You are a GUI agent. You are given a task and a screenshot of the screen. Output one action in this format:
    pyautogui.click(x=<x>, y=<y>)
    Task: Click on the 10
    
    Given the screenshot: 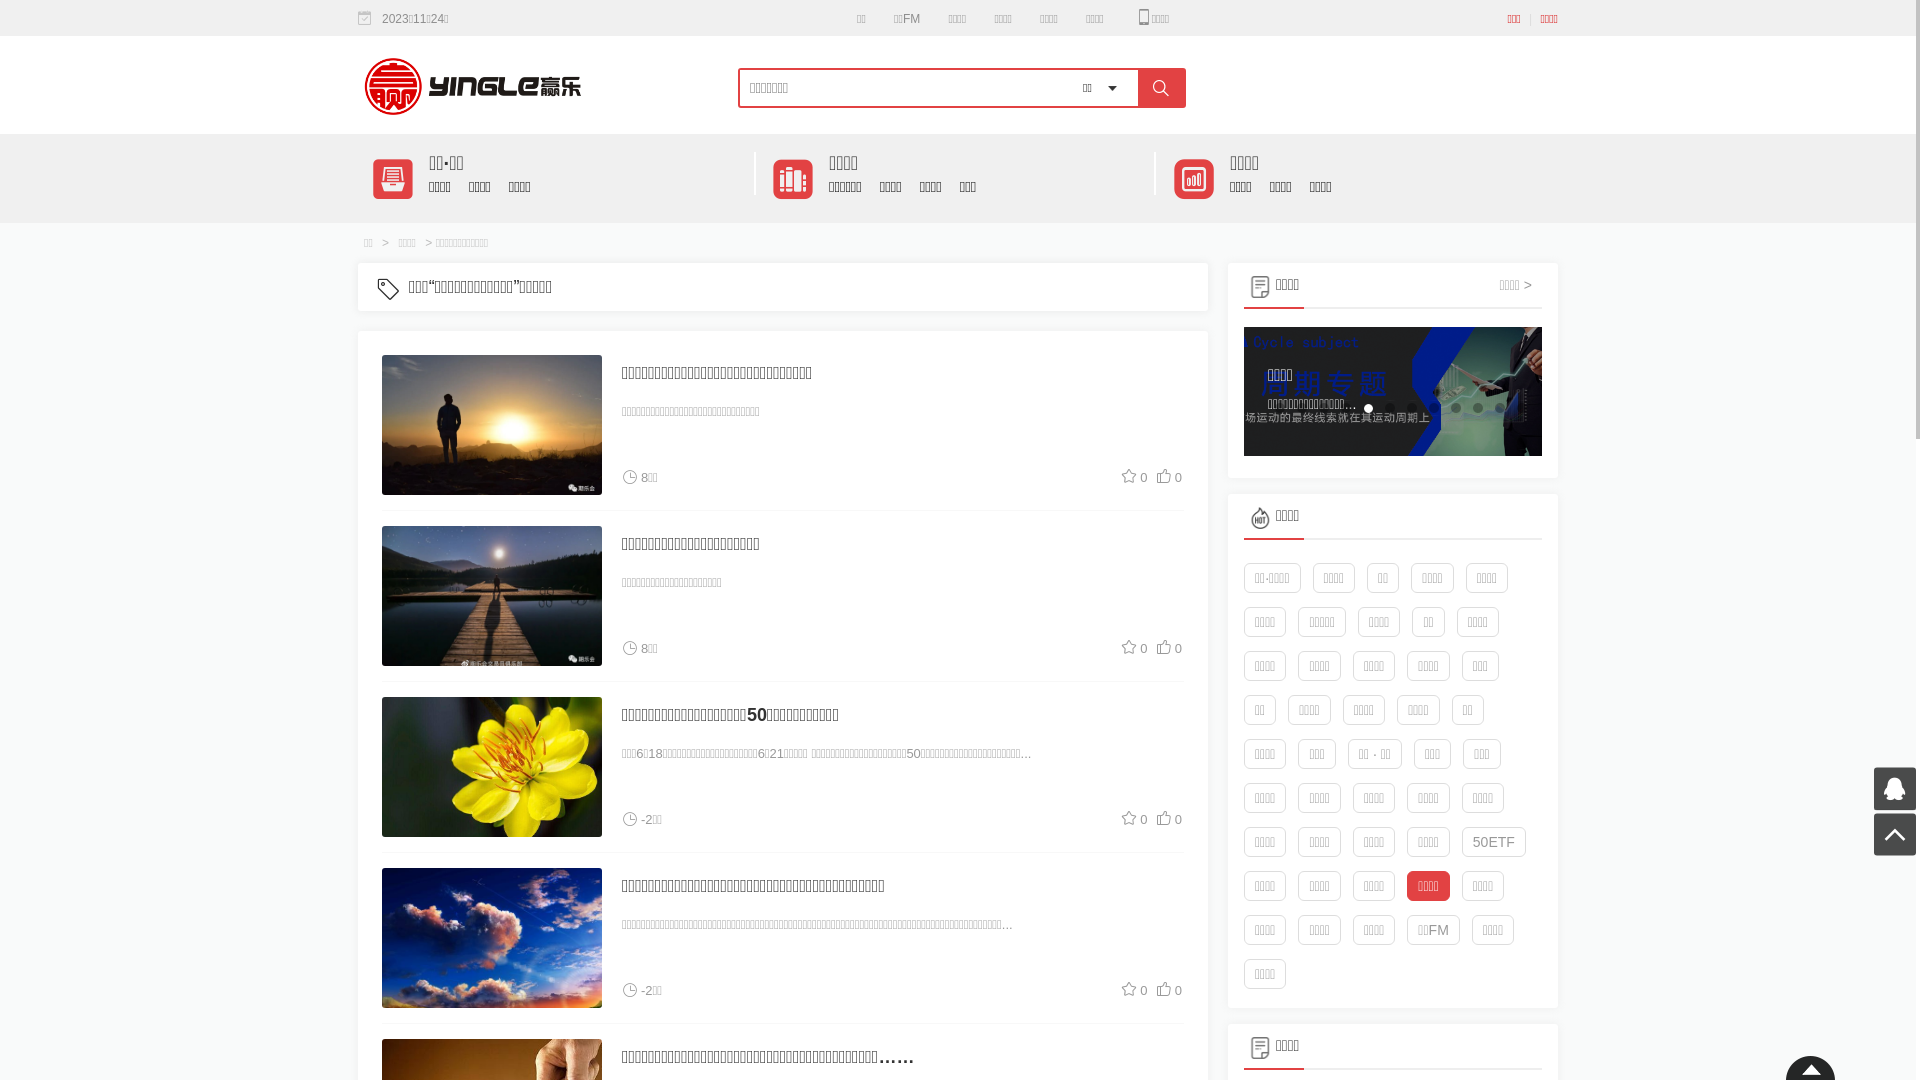 What is the action you would take?
    pyautogui.click(x=1478, y=408)
    